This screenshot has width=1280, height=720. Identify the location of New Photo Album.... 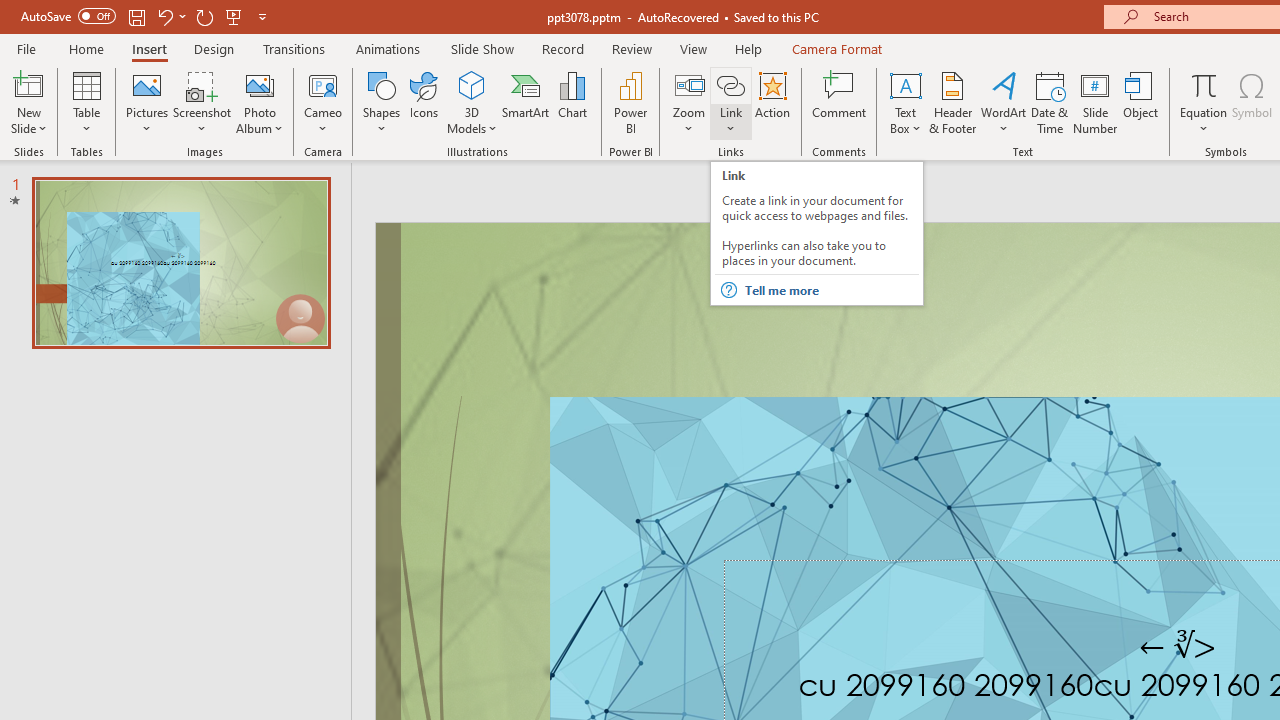
(260, 84).